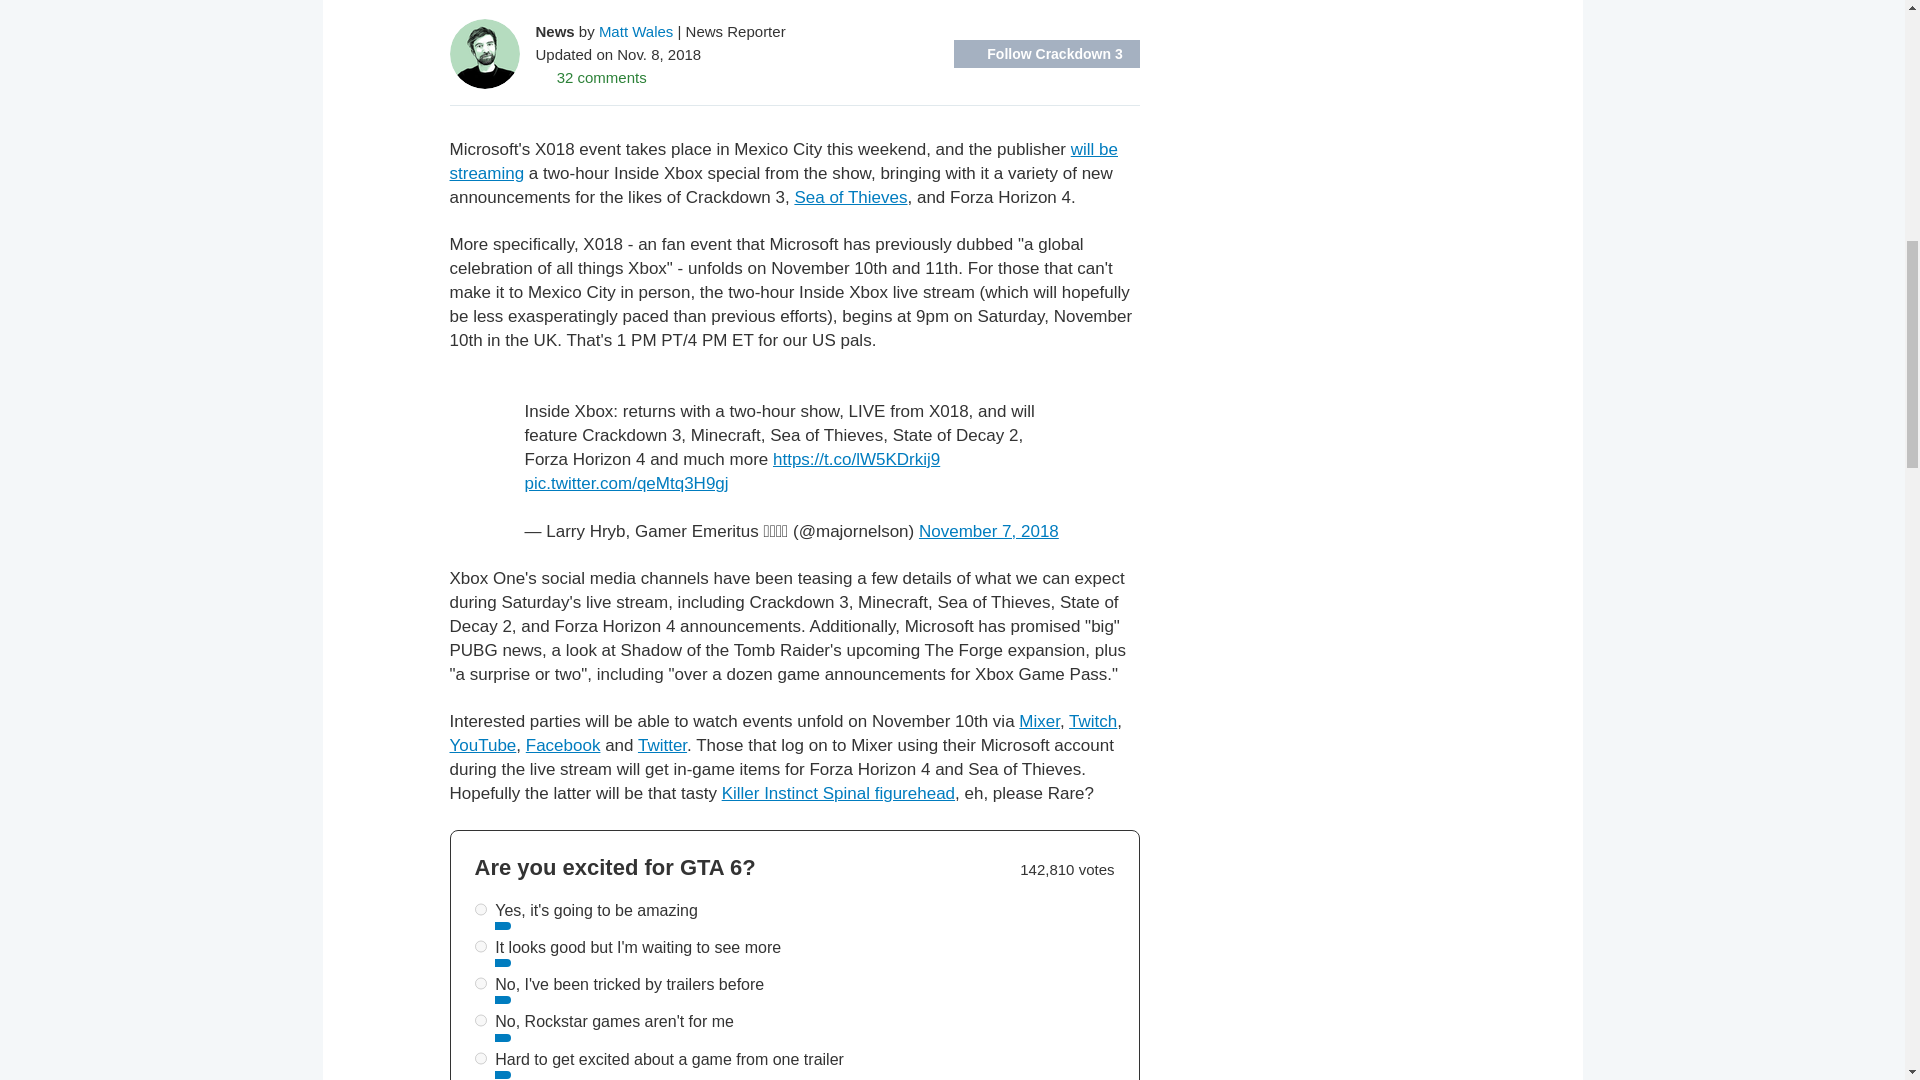 This screenshot has height=1080, width=1920. What do you see at coordinates (1039, 721) in the screenshot?
I see `Mixer` at bounding box center [1039, 721].